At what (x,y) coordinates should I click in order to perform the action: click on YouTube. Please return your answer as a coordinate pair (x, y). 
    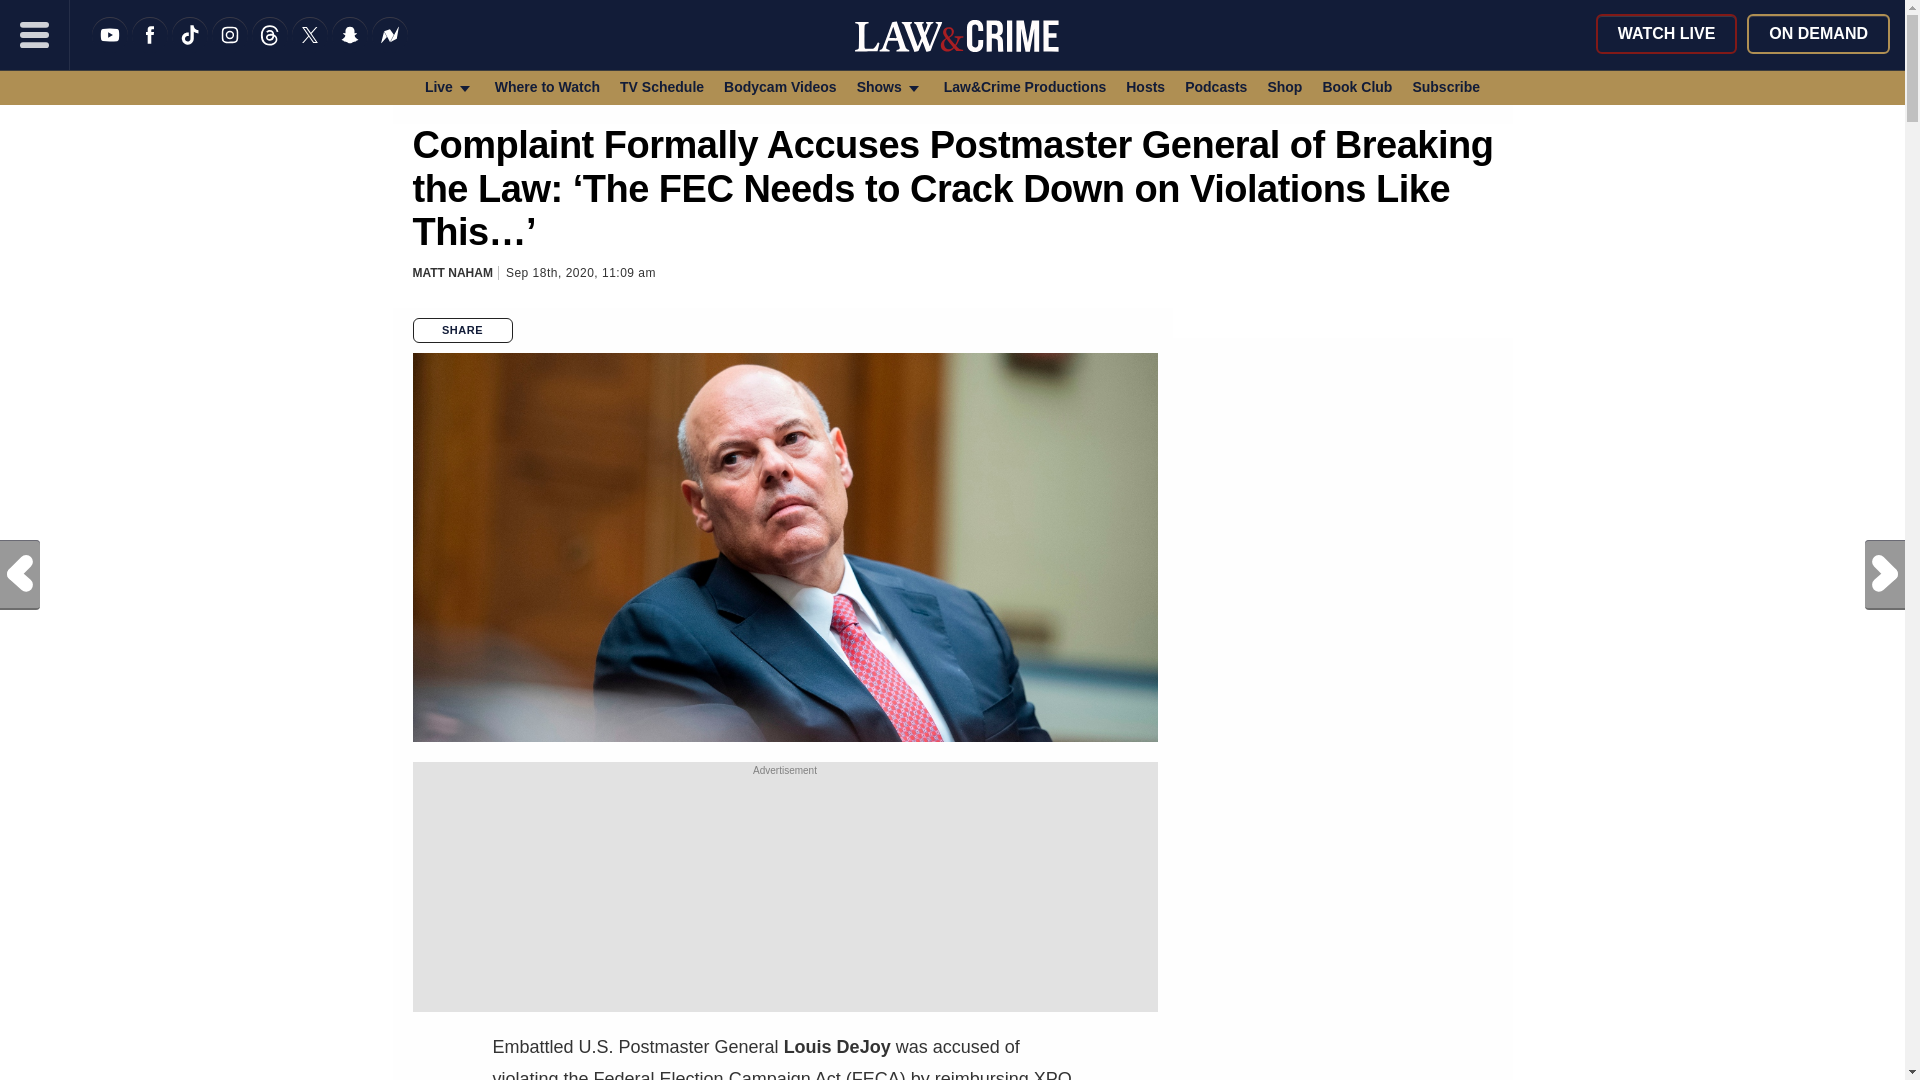
    Looking at the image, I should click on (110, 47).